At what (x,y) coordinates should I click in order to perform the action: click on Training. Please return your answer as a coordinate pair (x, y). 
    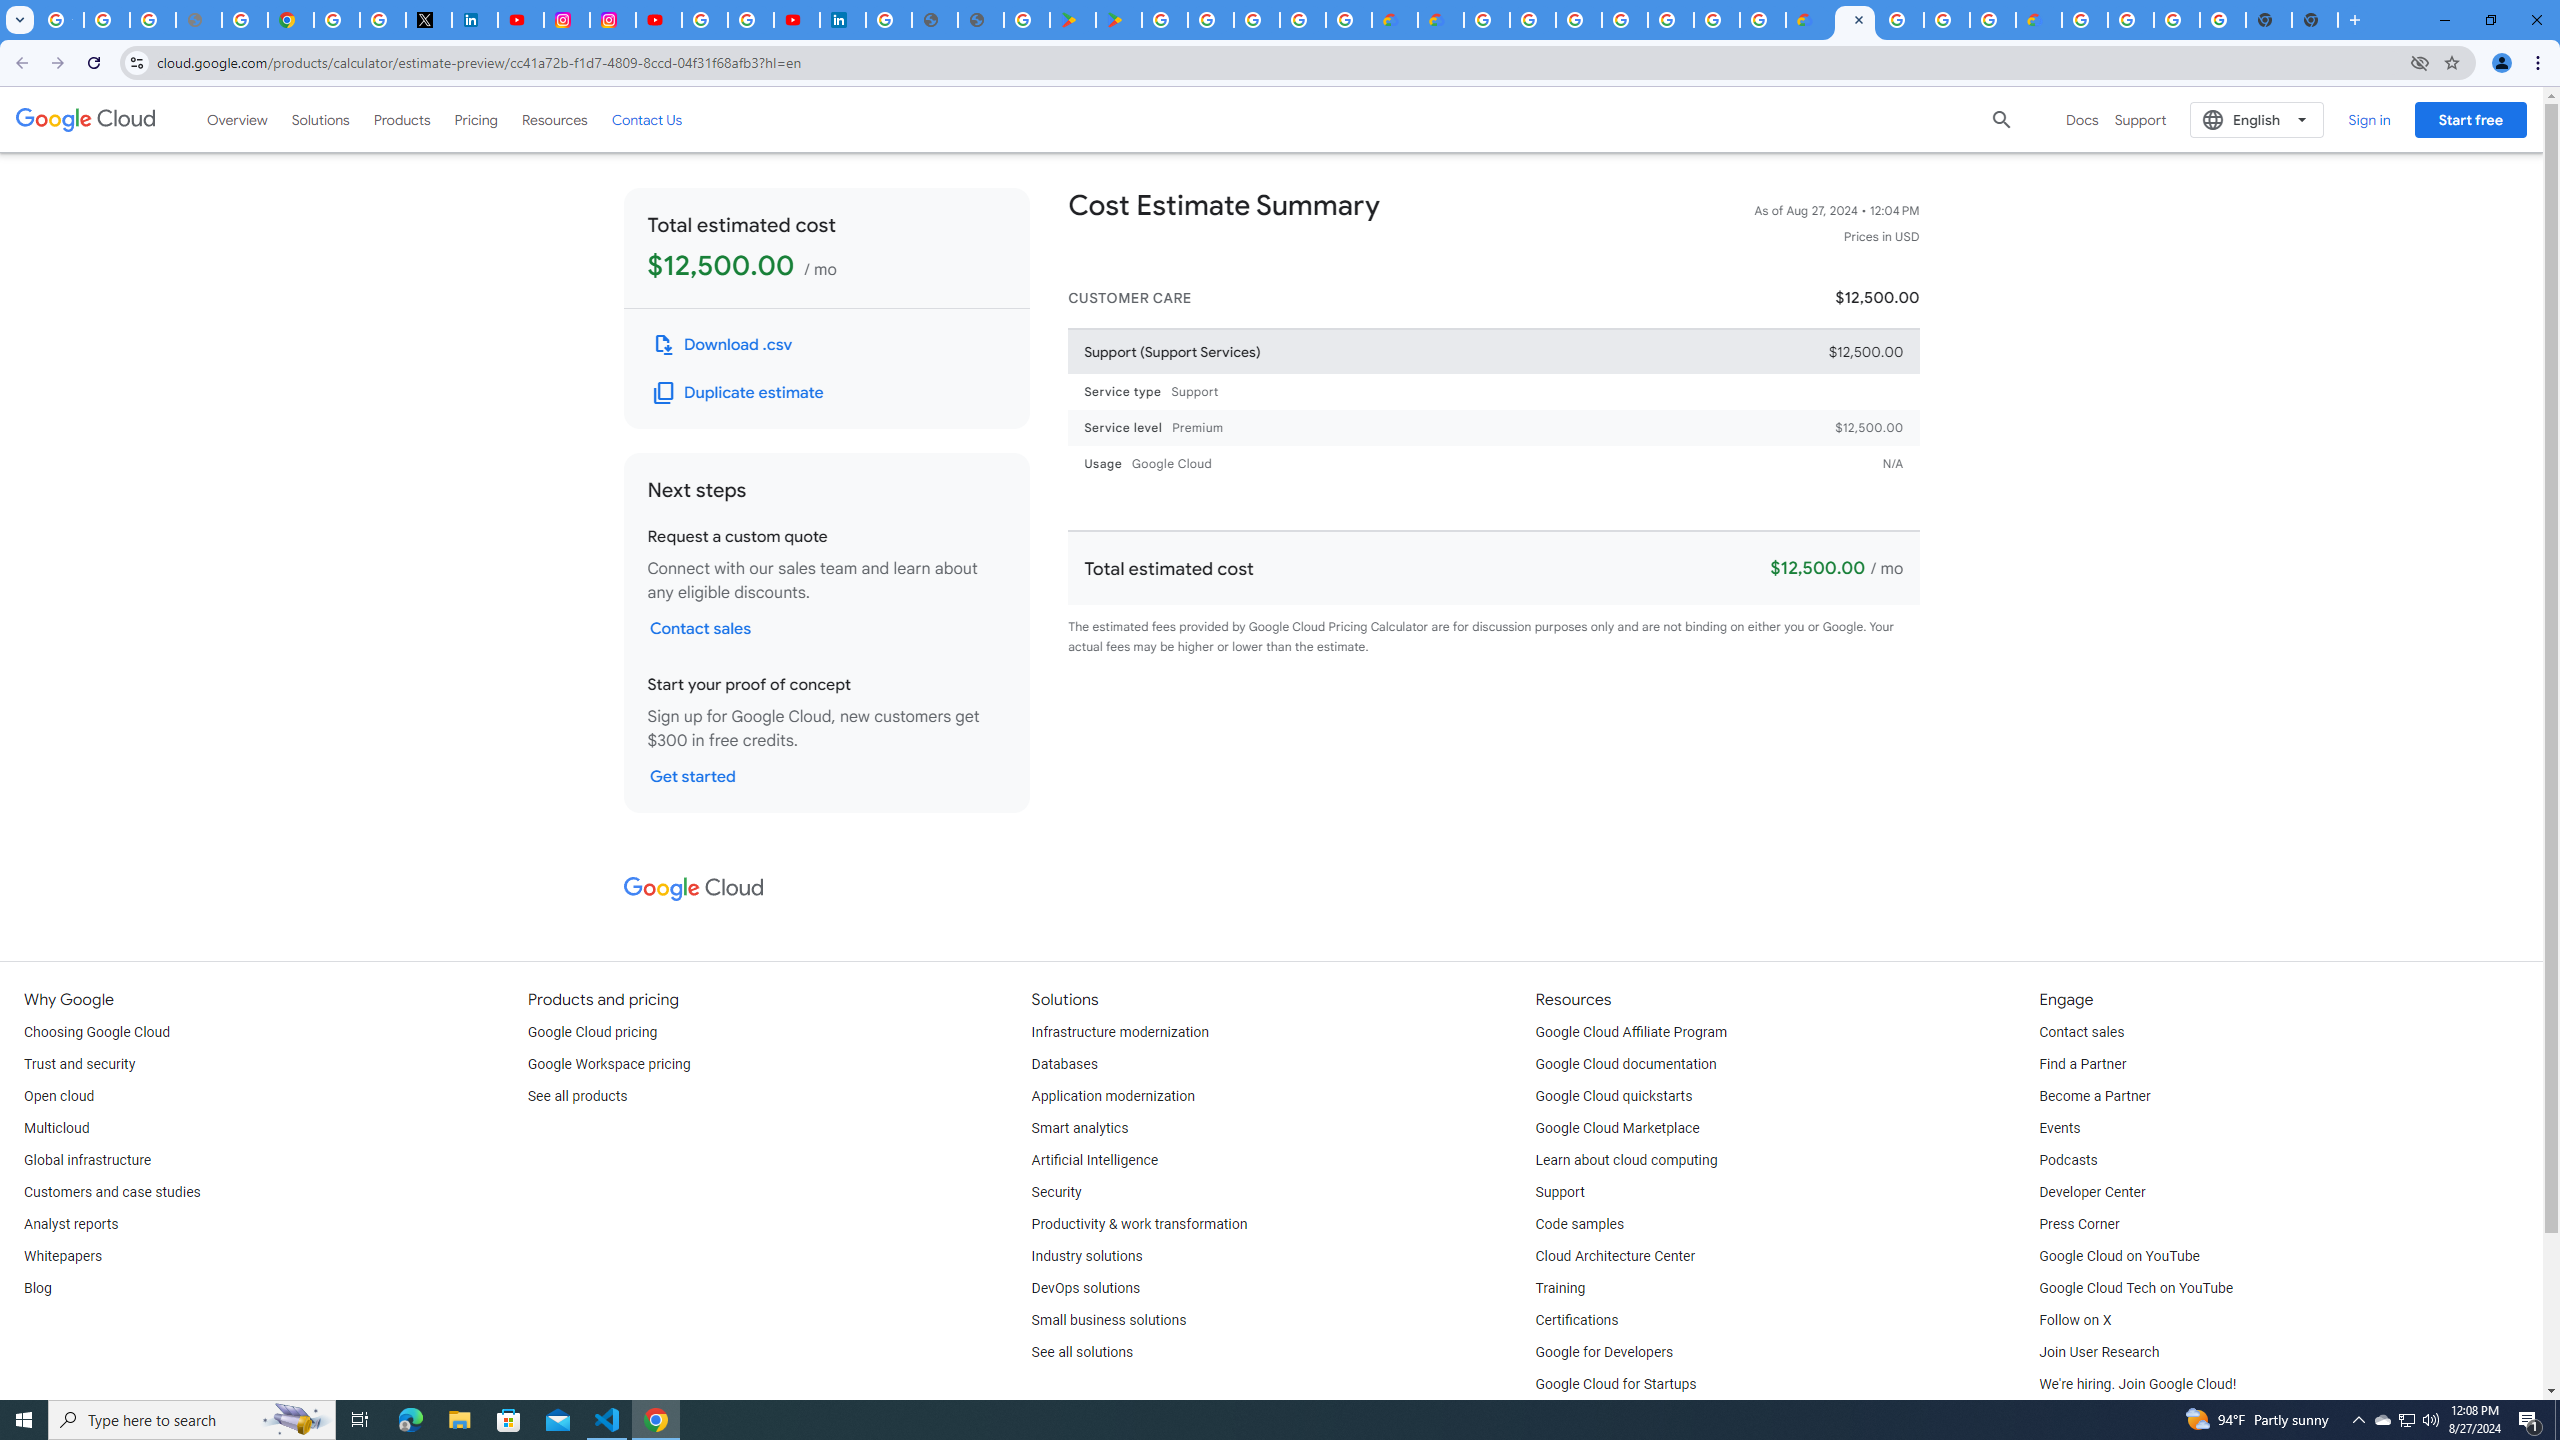
    Looking at the image, I should click on (1562, 1288).